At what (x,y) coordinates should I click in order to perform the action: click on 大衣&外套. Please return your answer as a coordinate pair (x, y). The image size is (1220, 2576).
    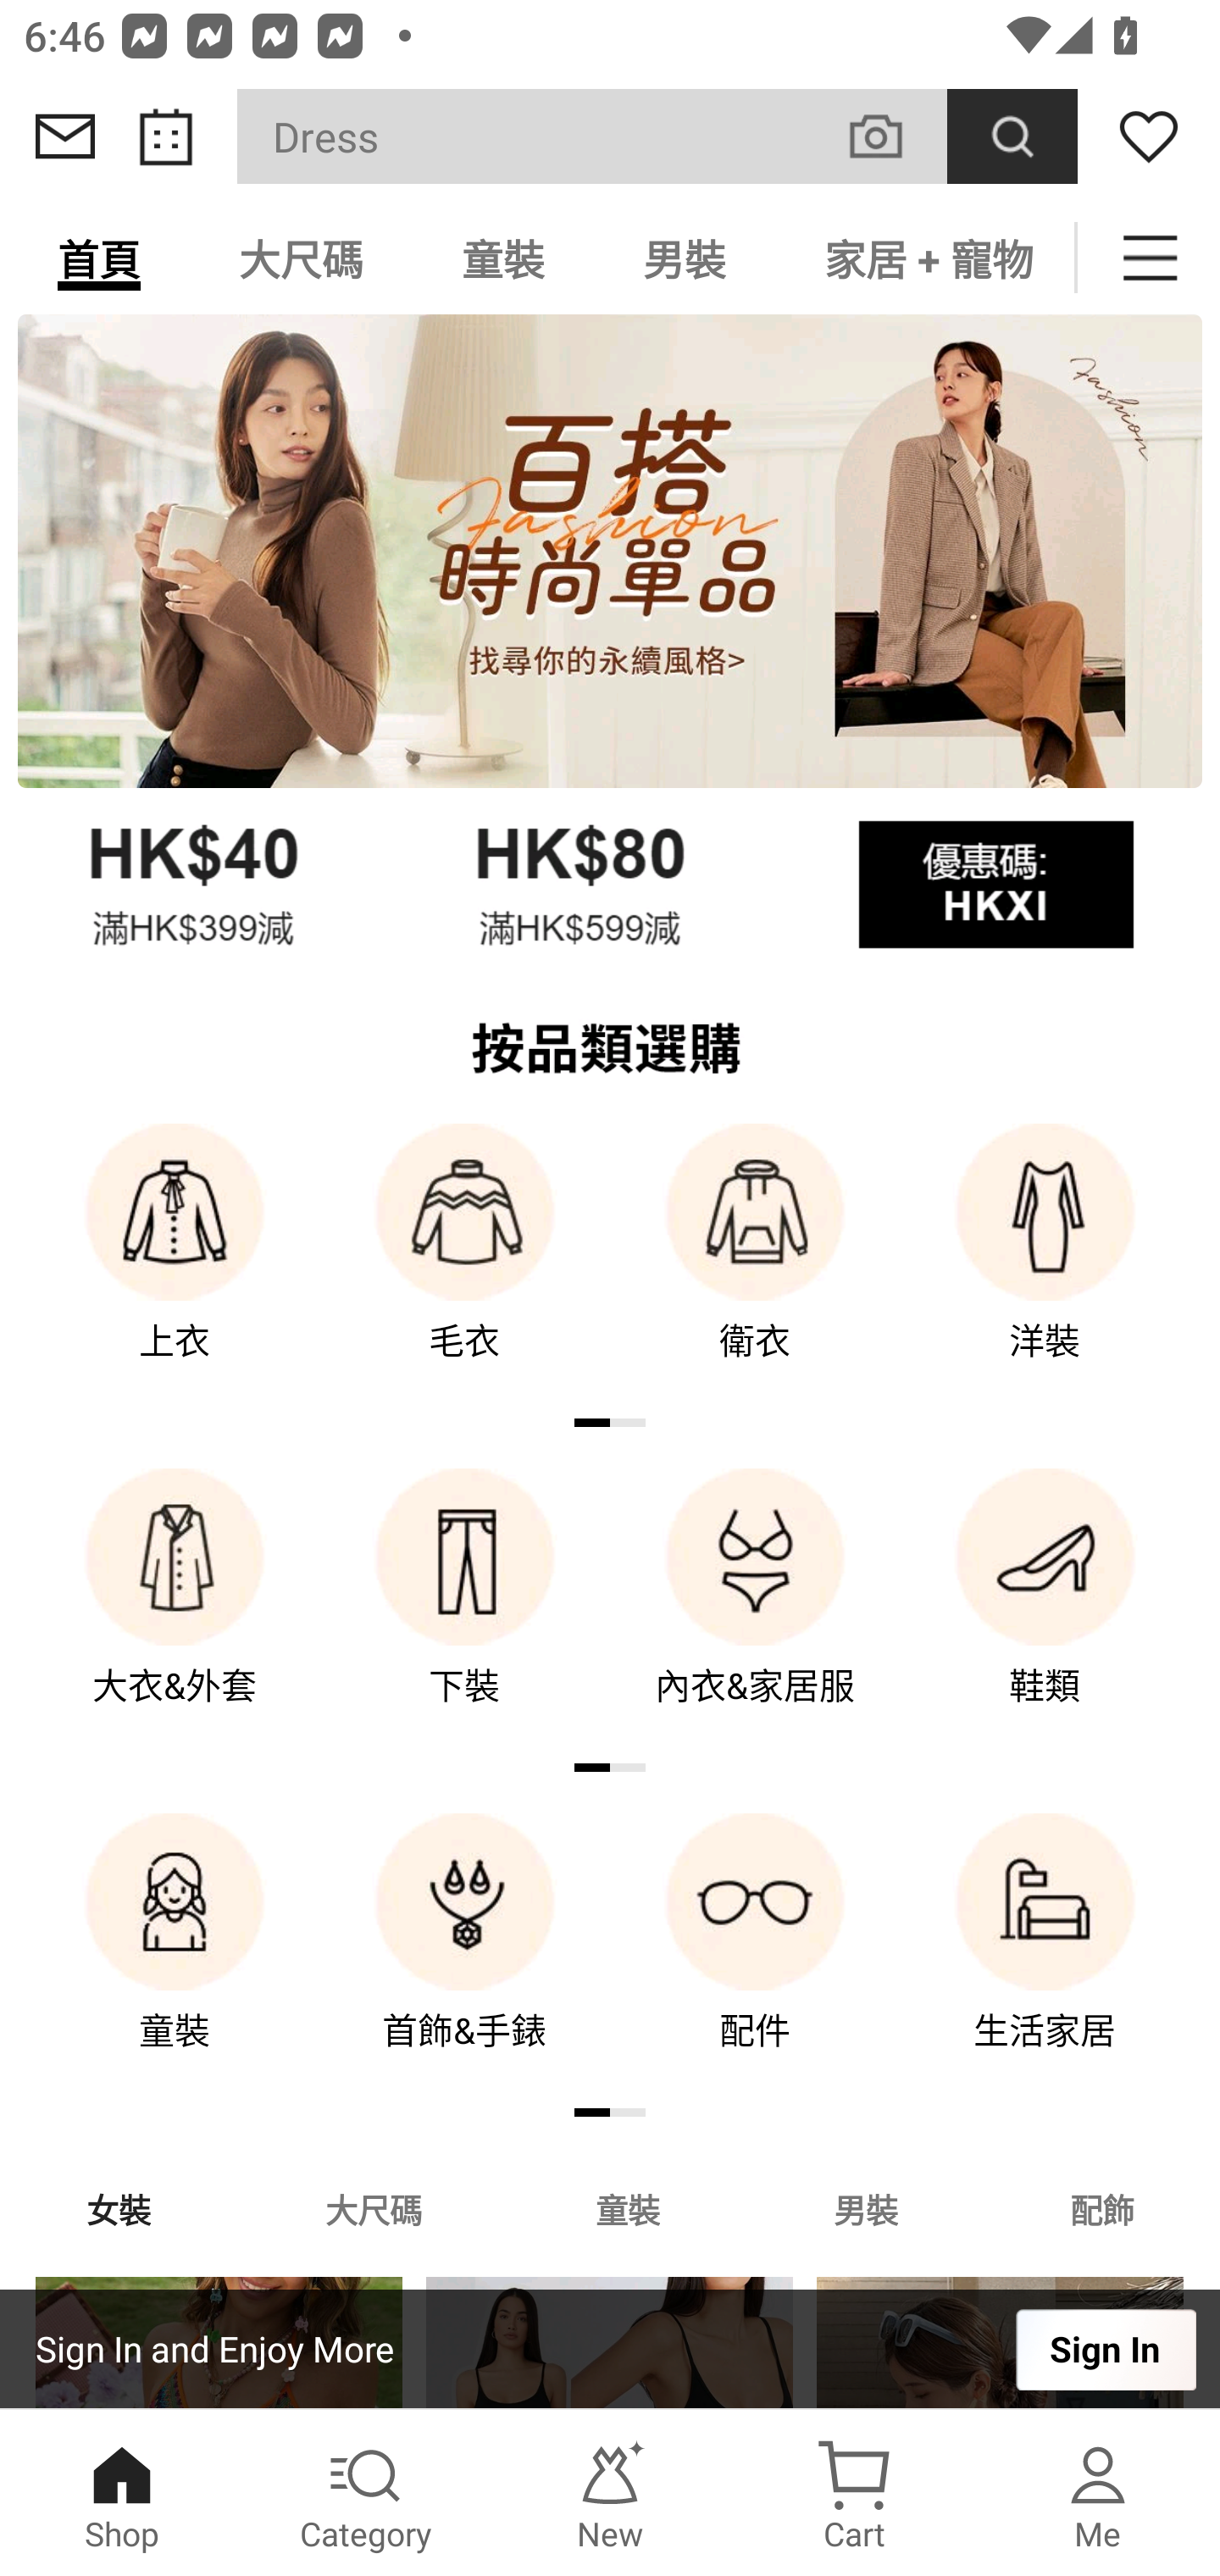
    Looking at the image, I should click on (175, 1610).